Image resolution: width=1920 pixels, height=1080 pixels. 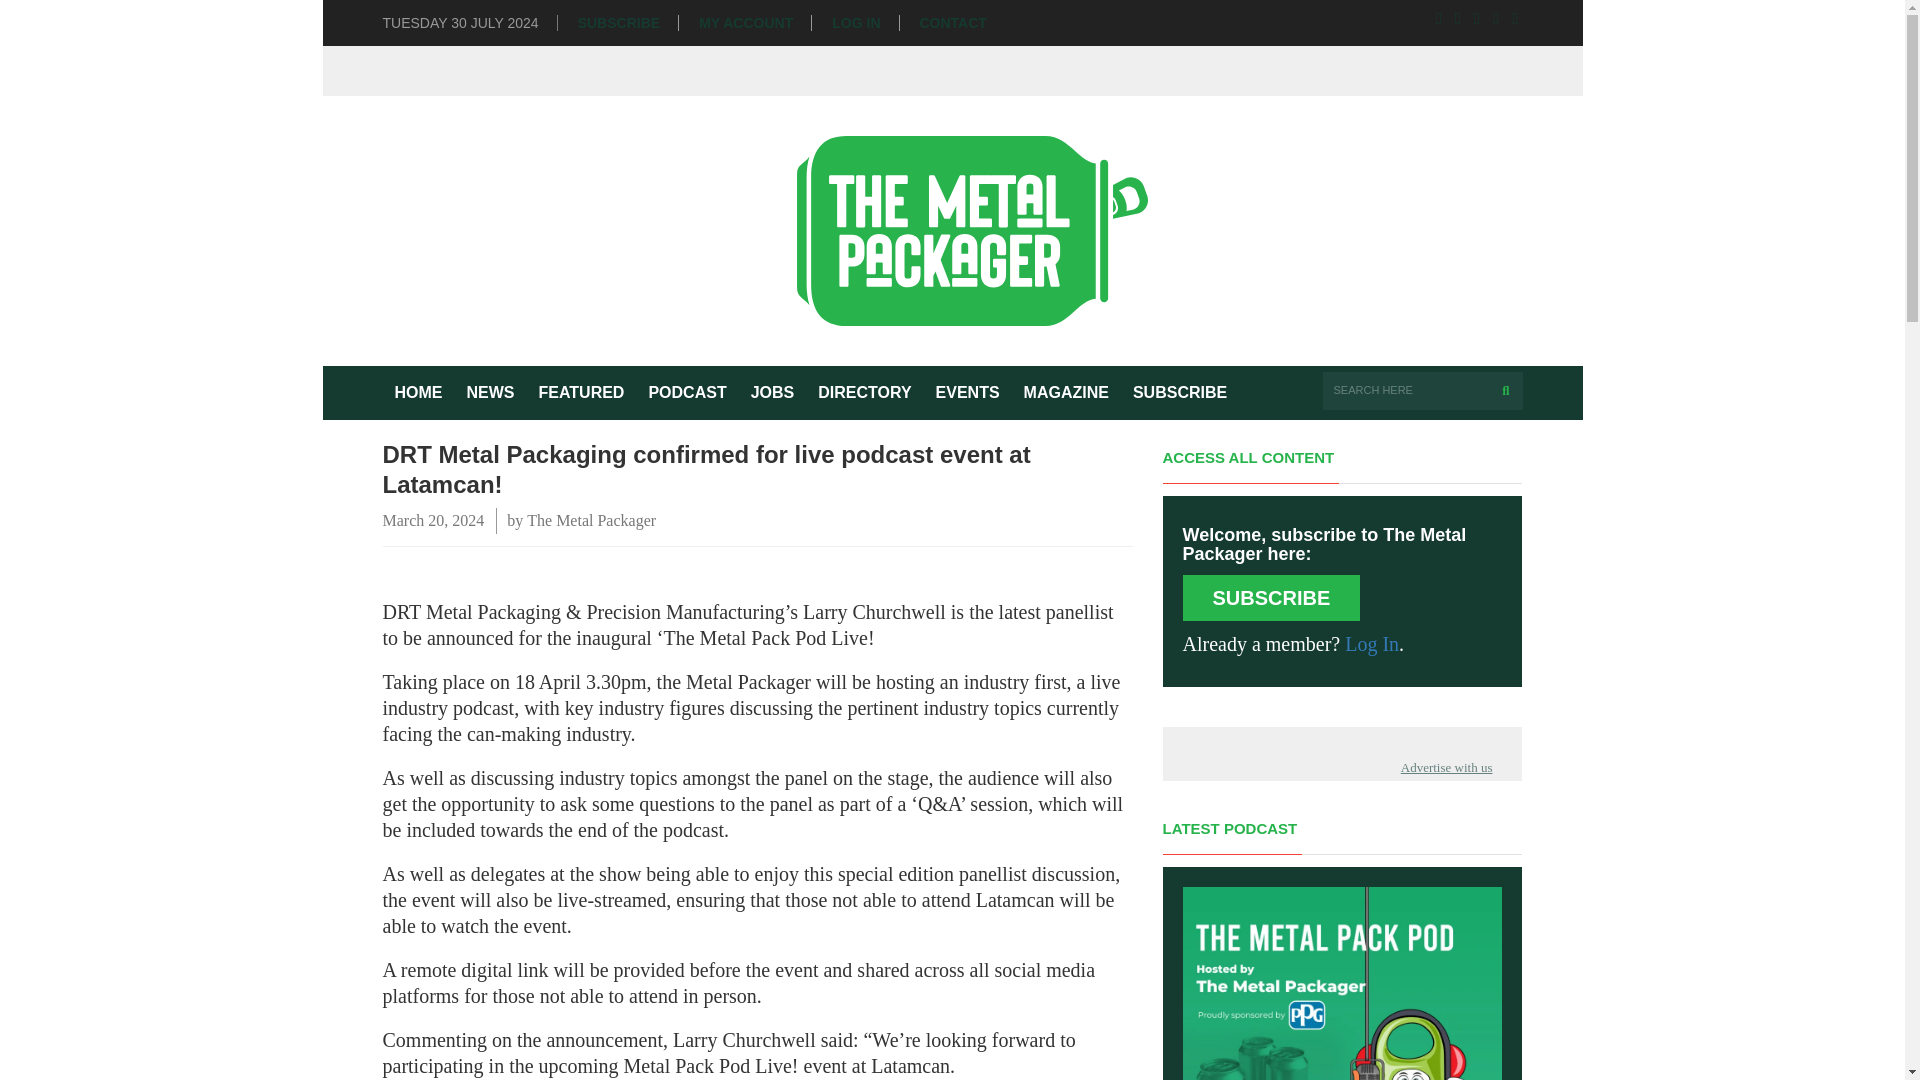 I want to click on DIRECTORY, so click(x=864, y=393).